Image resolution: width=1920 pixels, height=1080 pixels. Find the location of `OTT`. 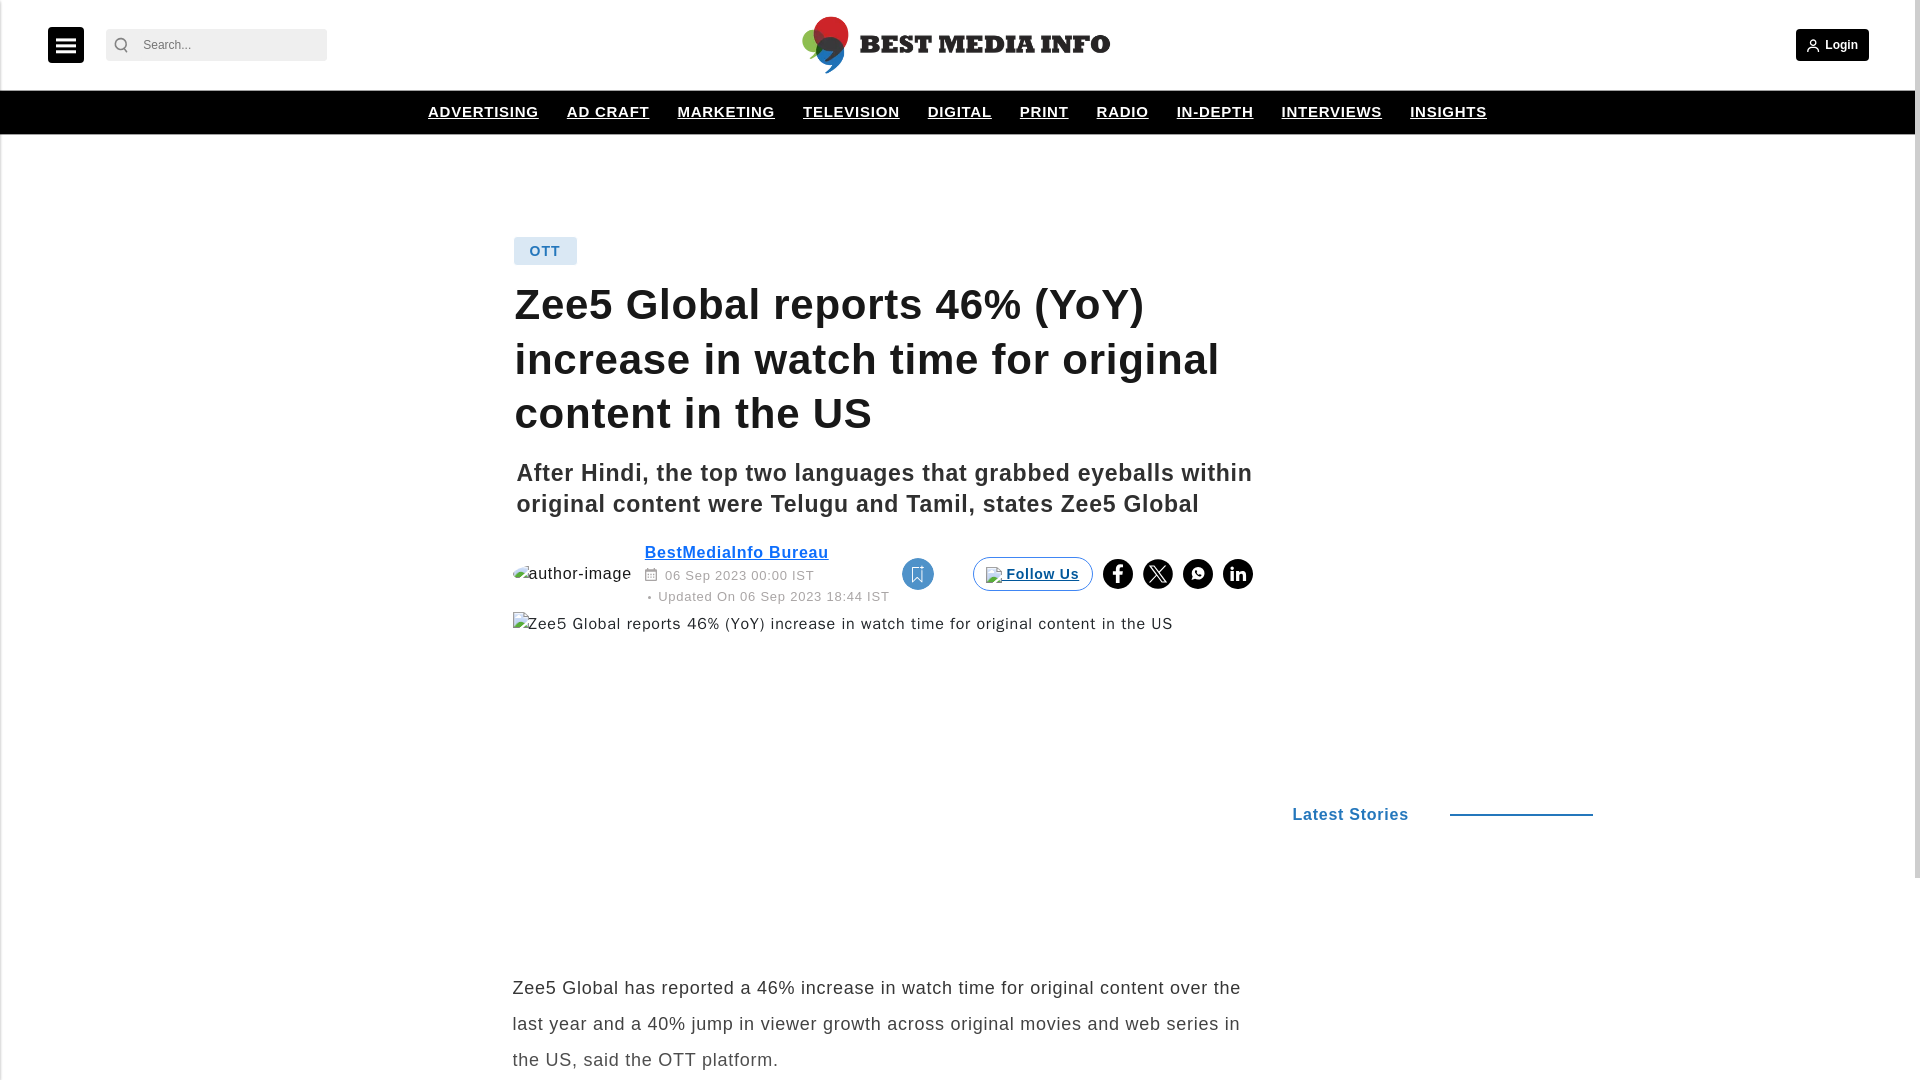

OTT is located at coordinates (544, 250).